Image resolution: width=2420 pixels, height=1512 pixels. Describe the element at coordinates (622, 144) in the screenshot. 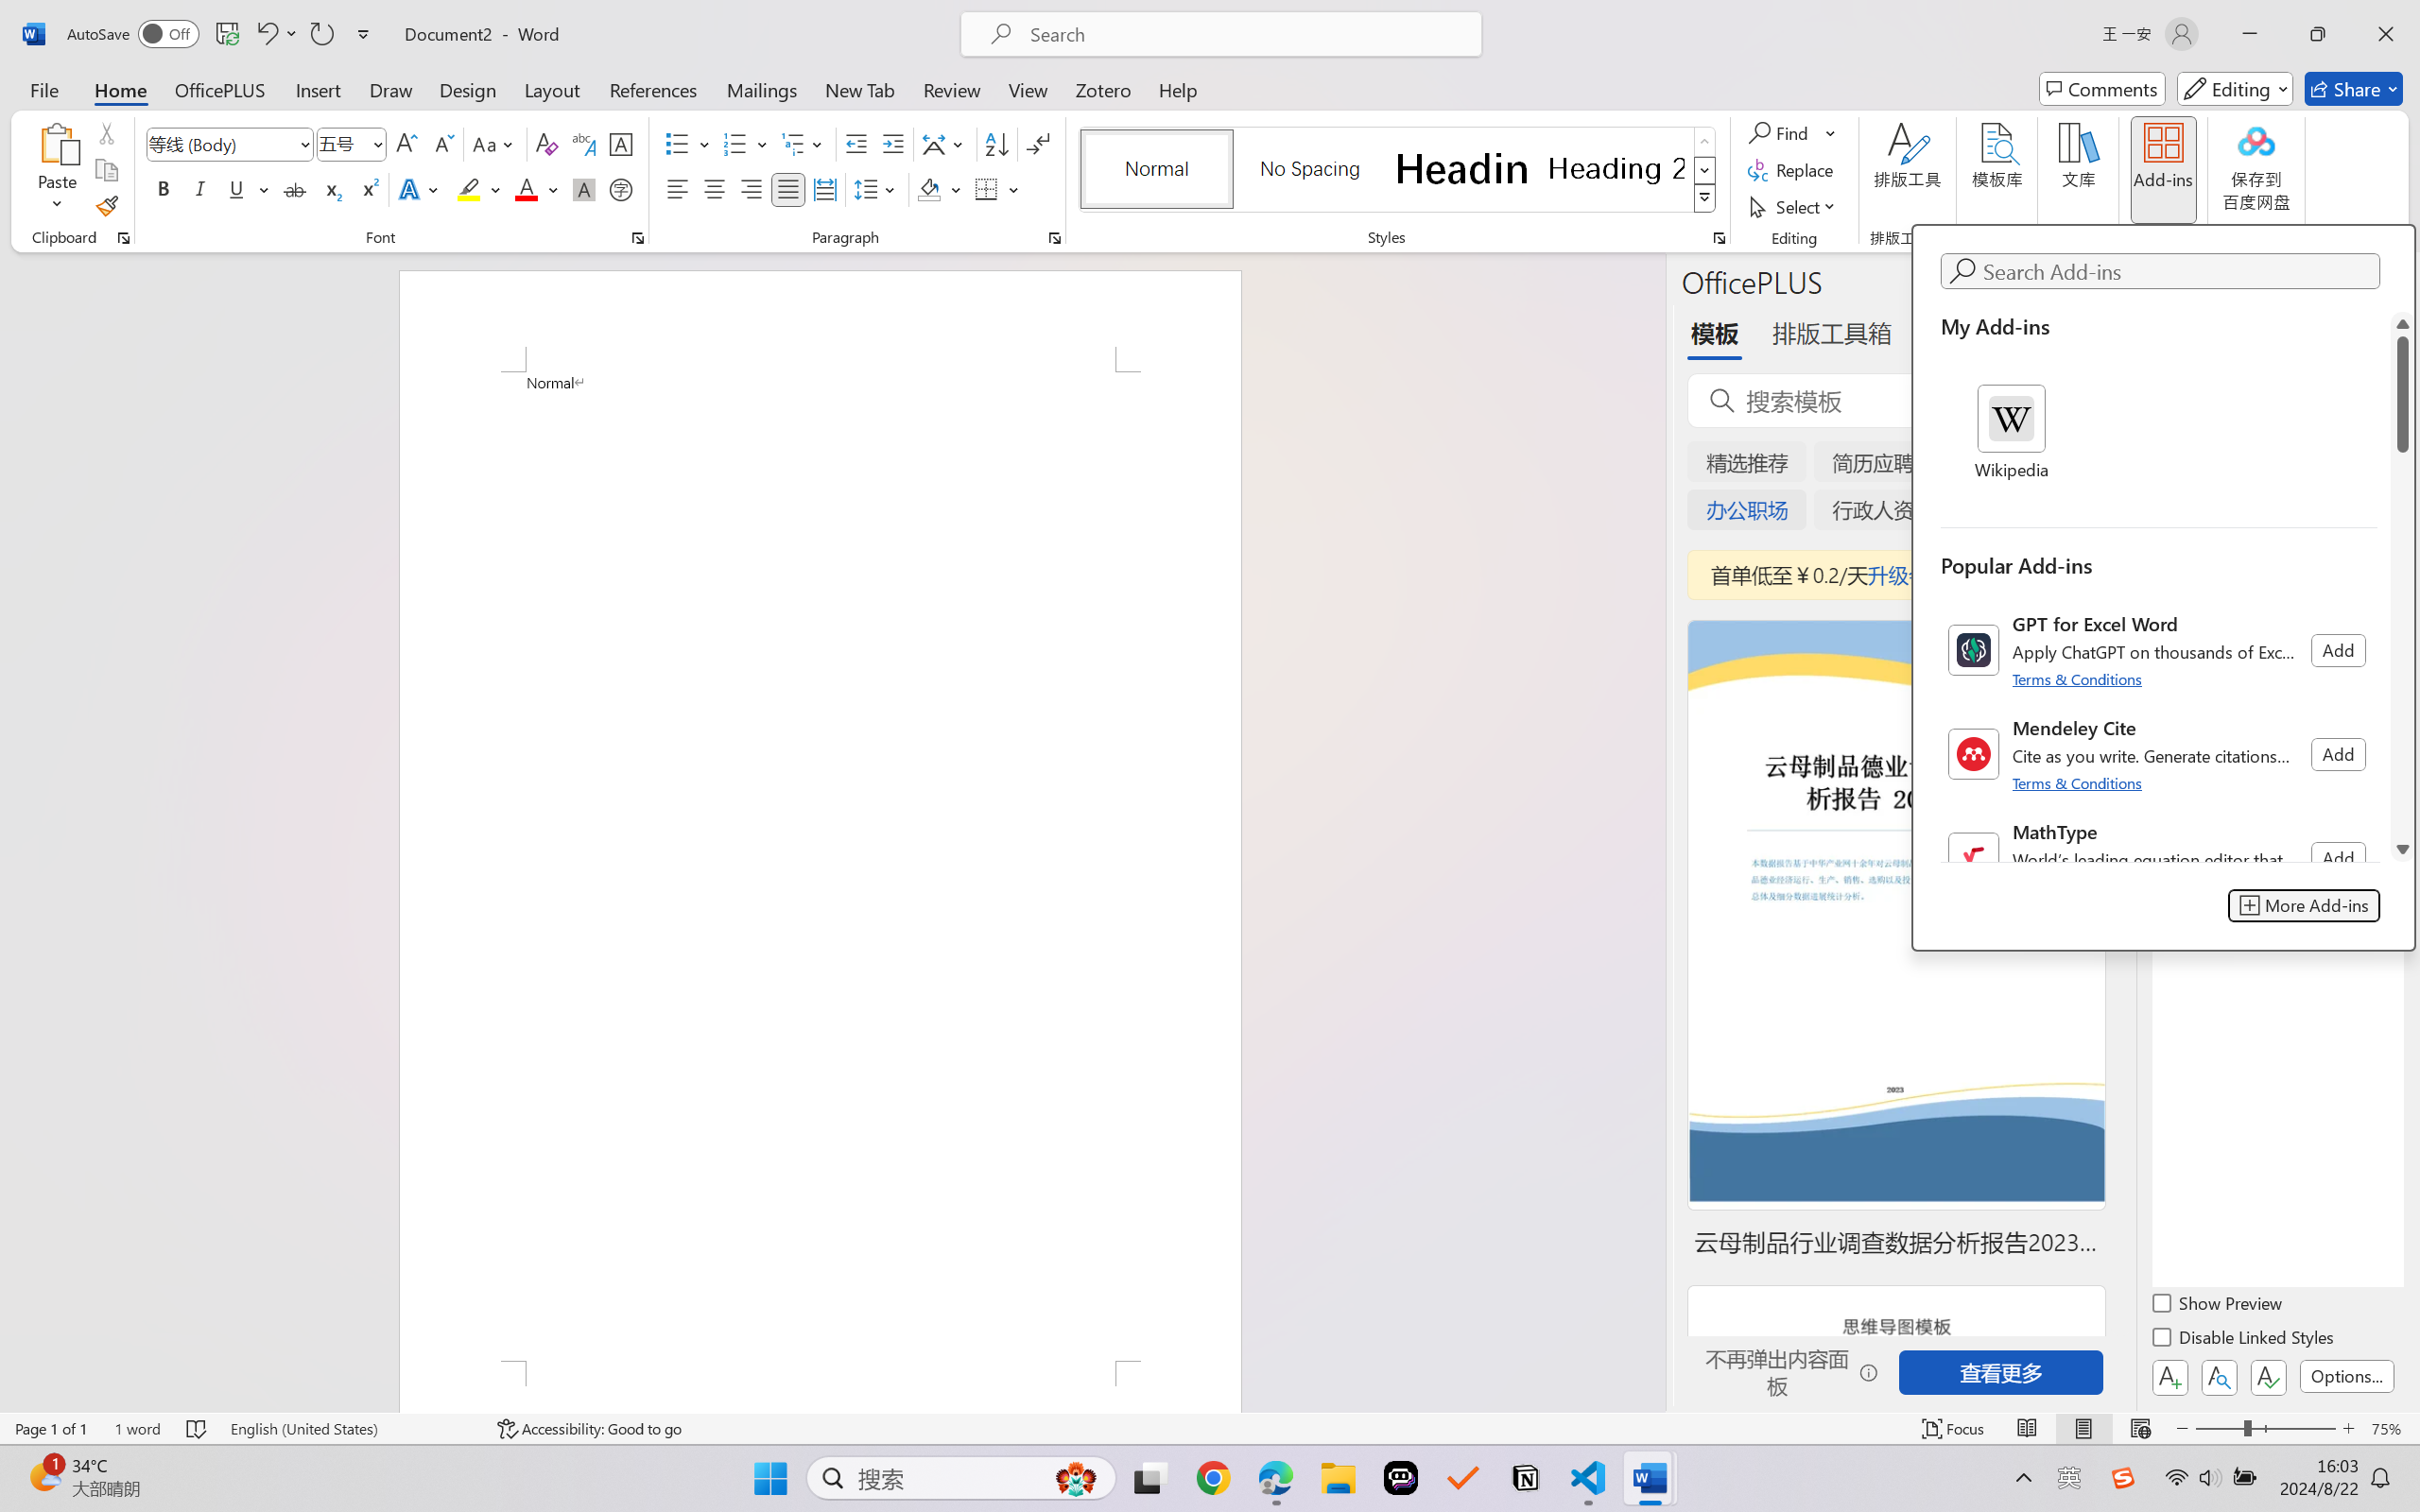

I see `Character Border` at that location.